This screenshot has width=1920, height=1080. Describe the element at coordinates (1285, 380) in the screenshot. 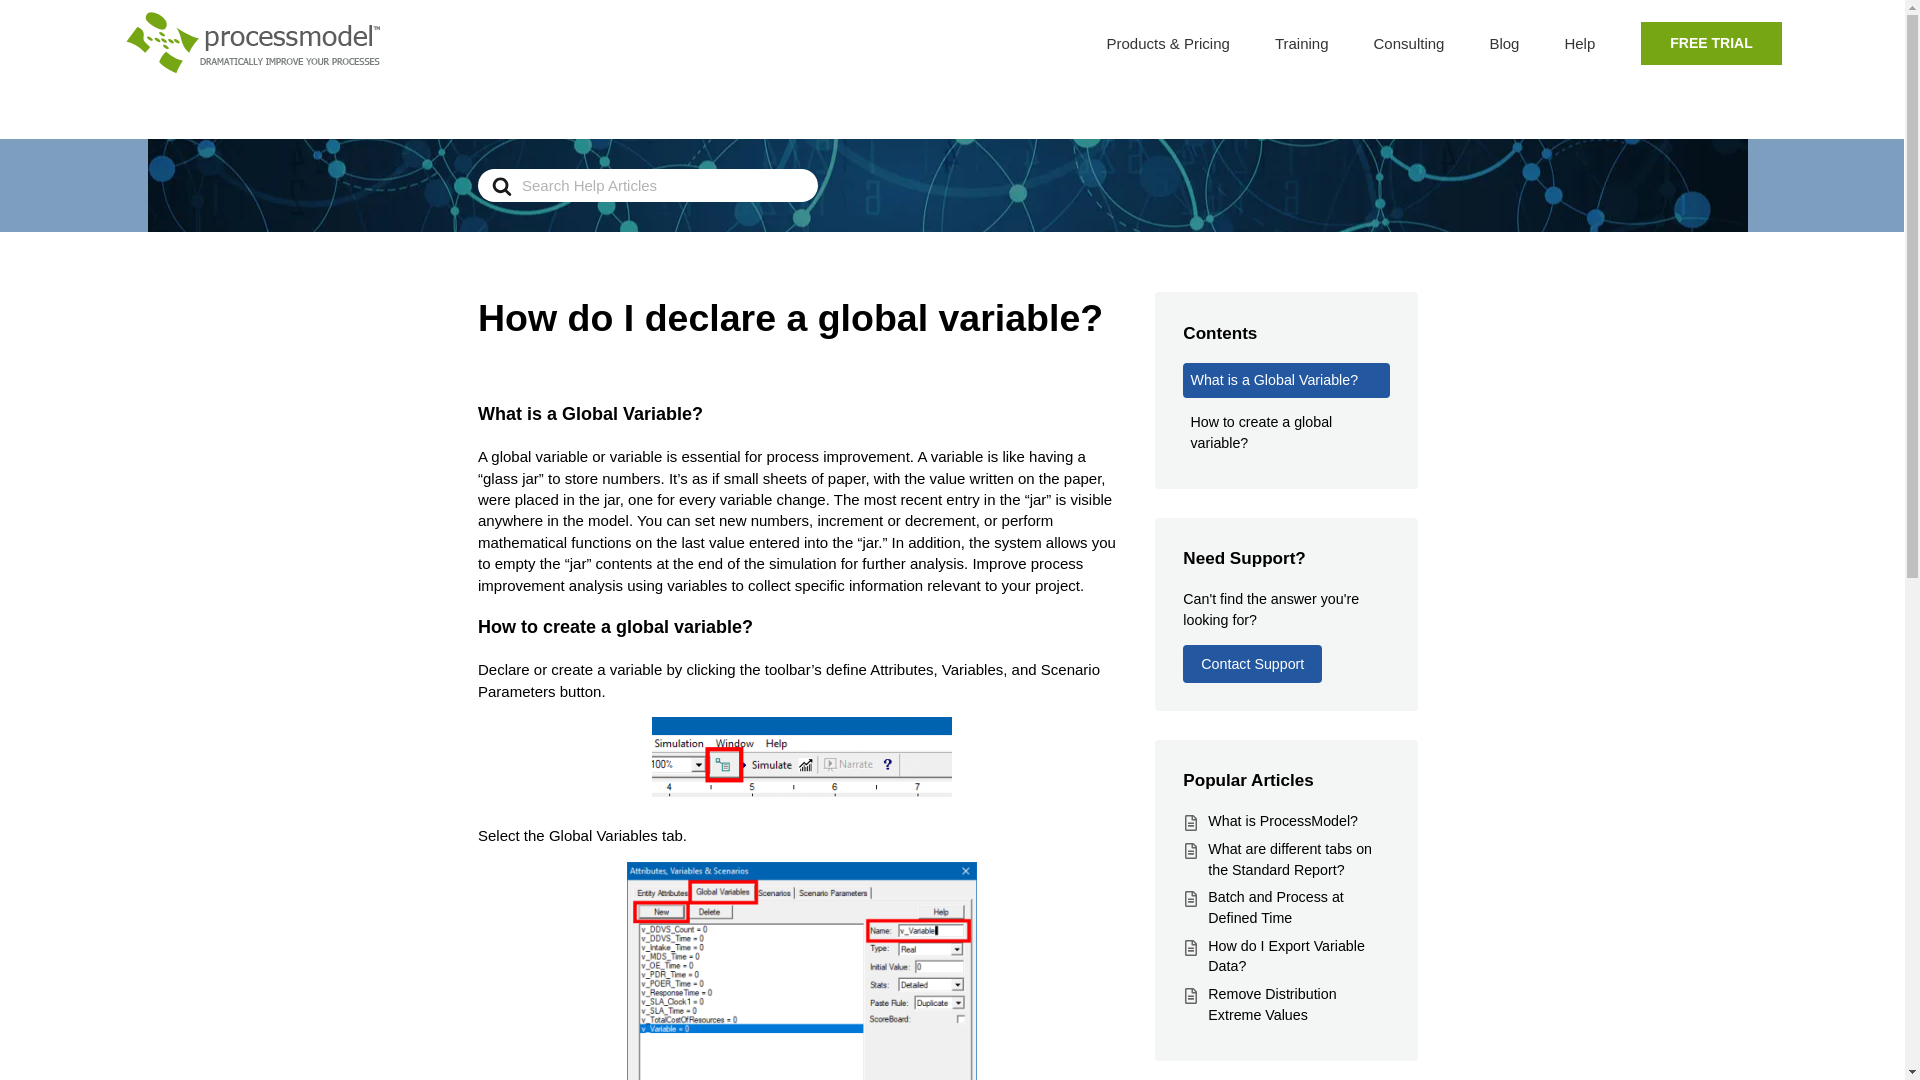

I see `What is a Global Variable?` at that location.